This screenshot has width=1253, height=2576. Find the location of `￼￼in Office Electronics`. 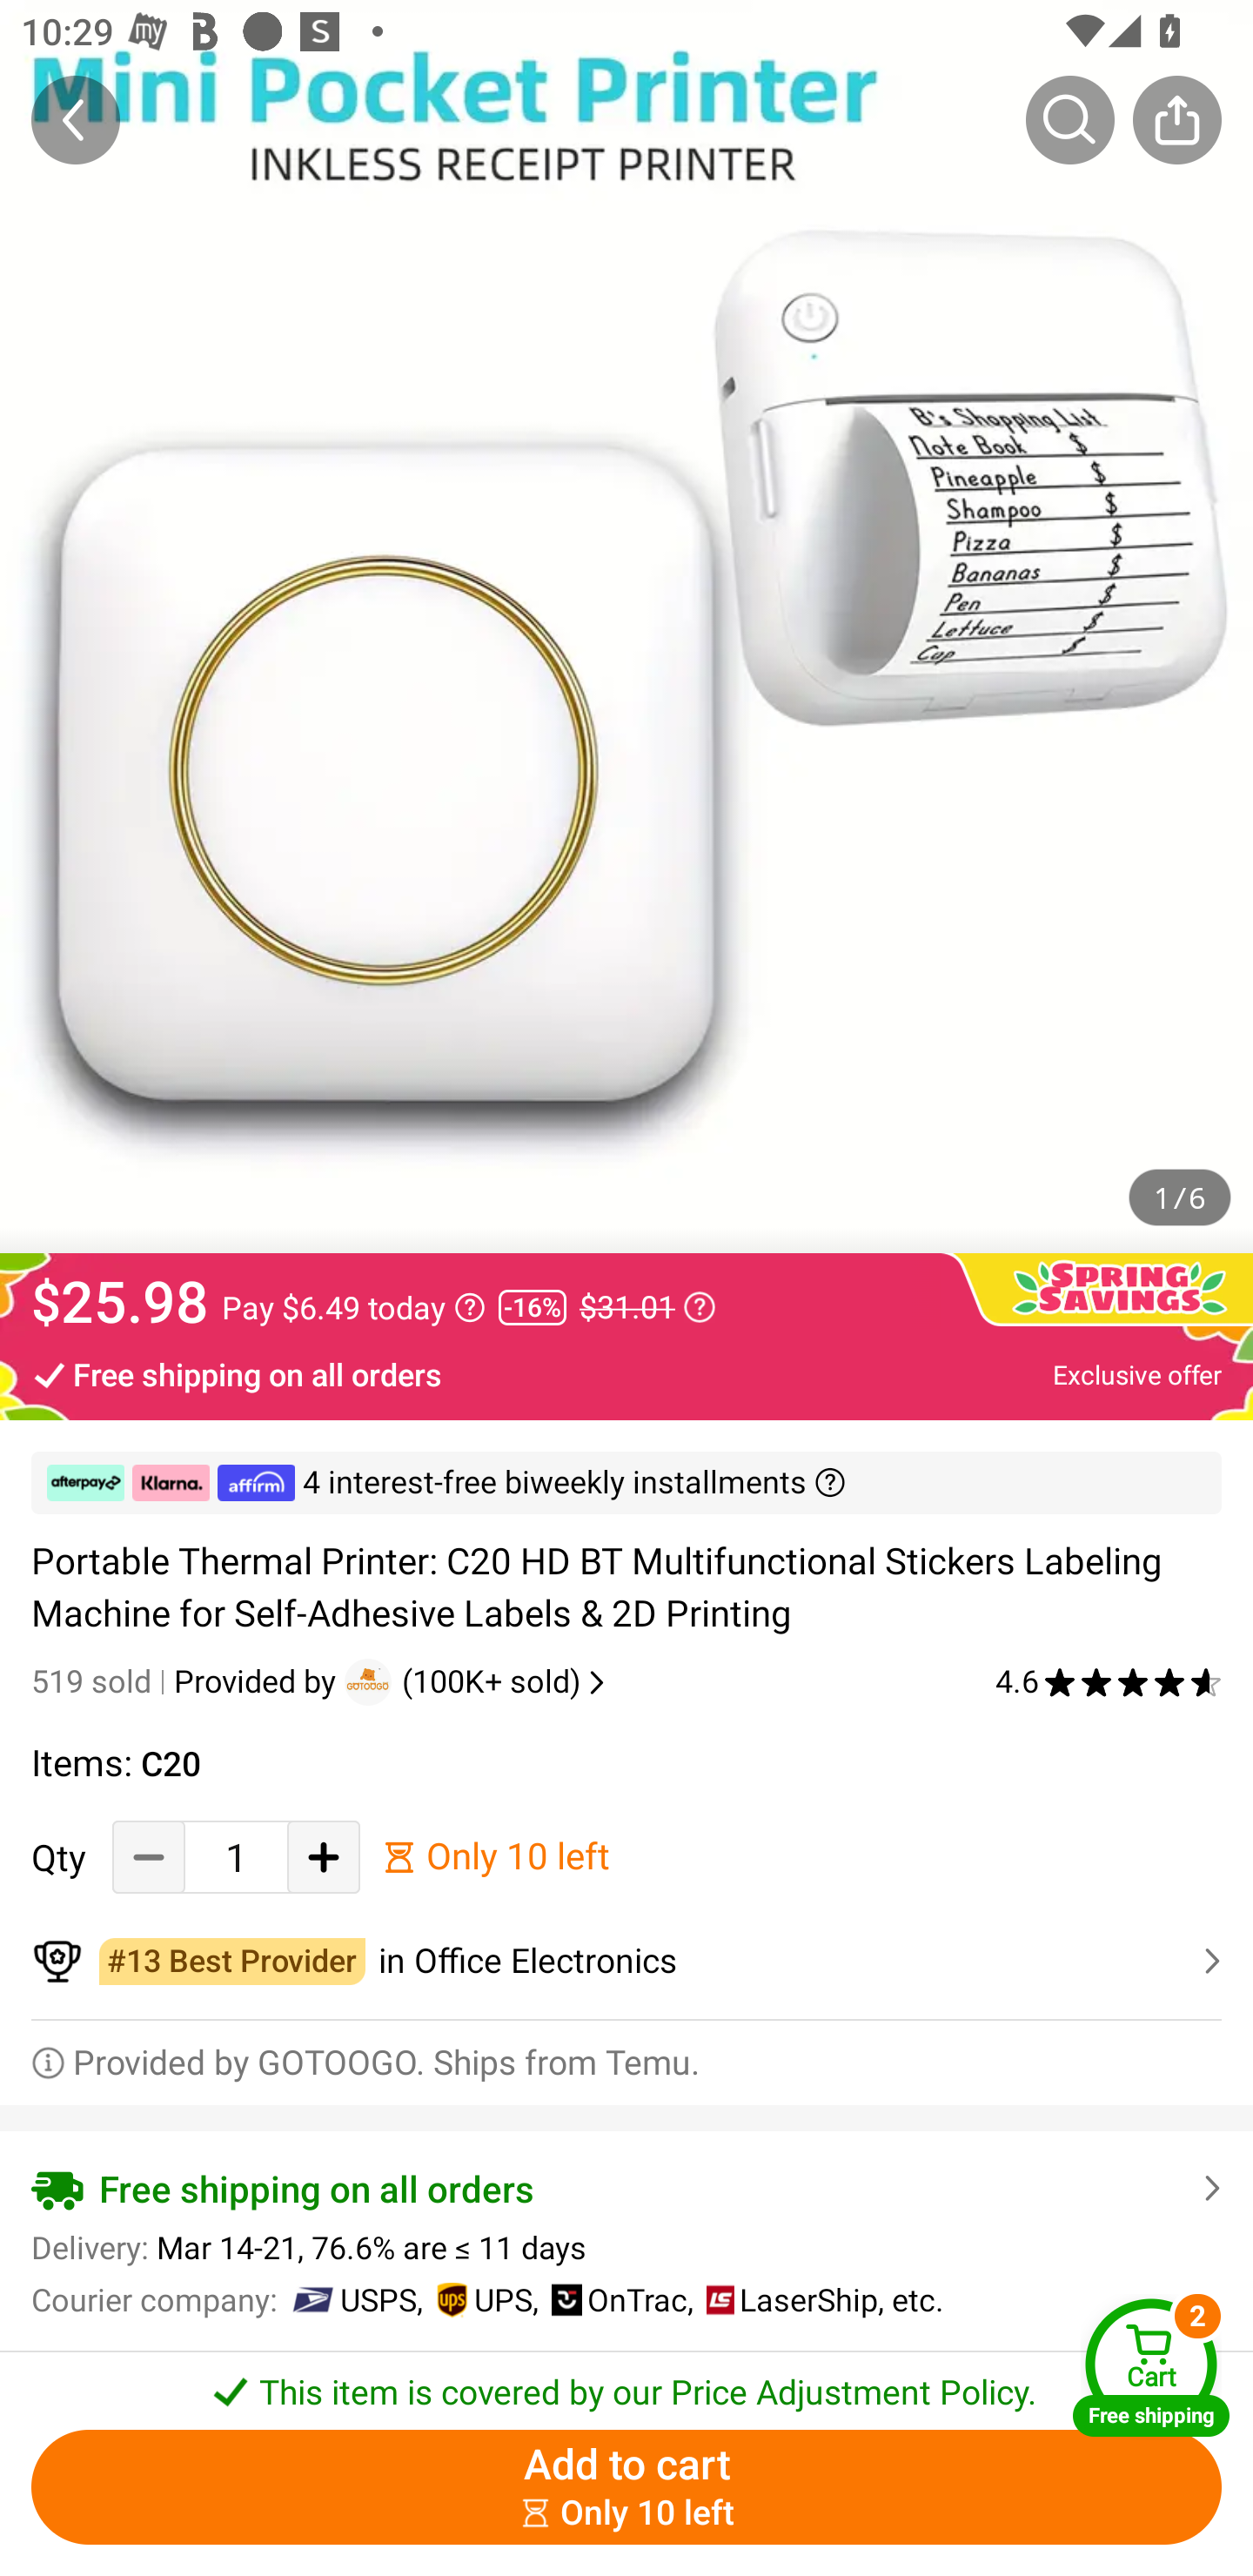

￼￼in Office Electronics is located at coordinates (626, 1962).